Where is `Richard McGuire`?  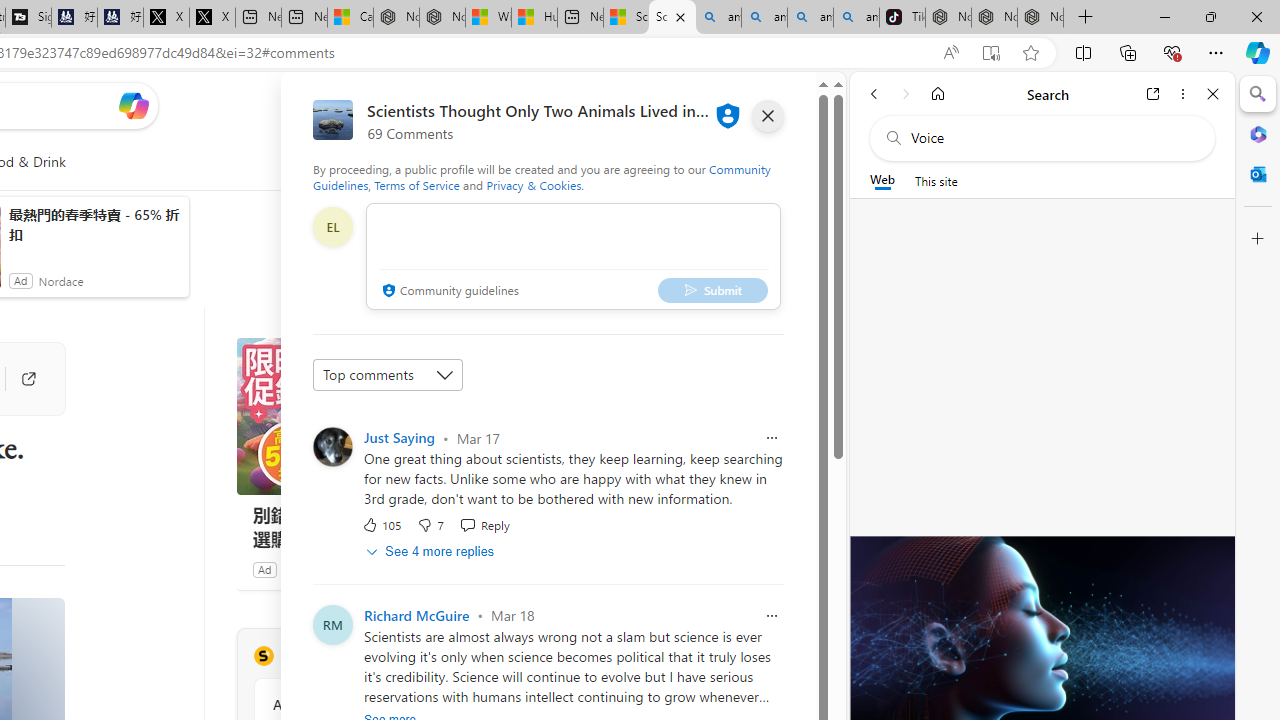
Richard McGuire is located at coordinates (416, 614).